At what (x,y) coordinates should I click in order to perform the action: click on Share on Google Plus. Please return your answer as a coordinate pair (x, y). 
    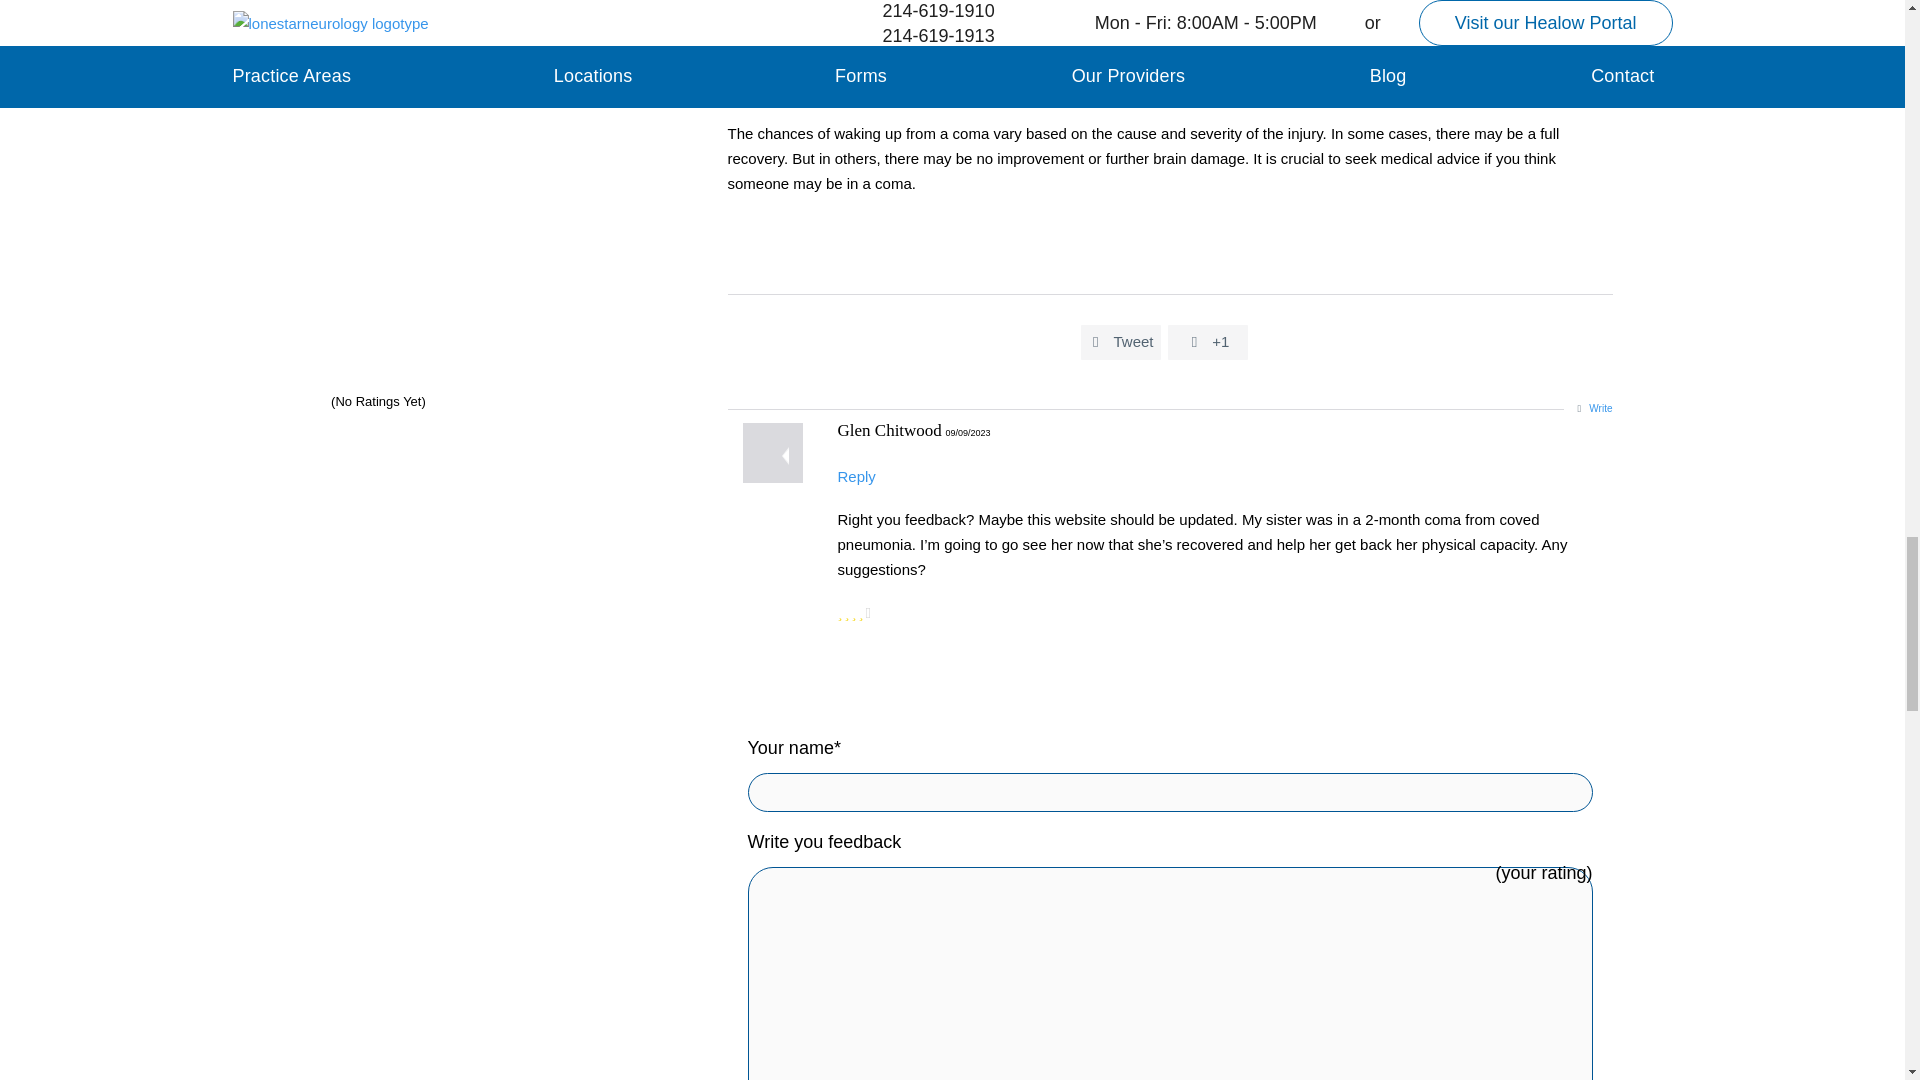
    Looking at the image, I should click on (1208, 340).